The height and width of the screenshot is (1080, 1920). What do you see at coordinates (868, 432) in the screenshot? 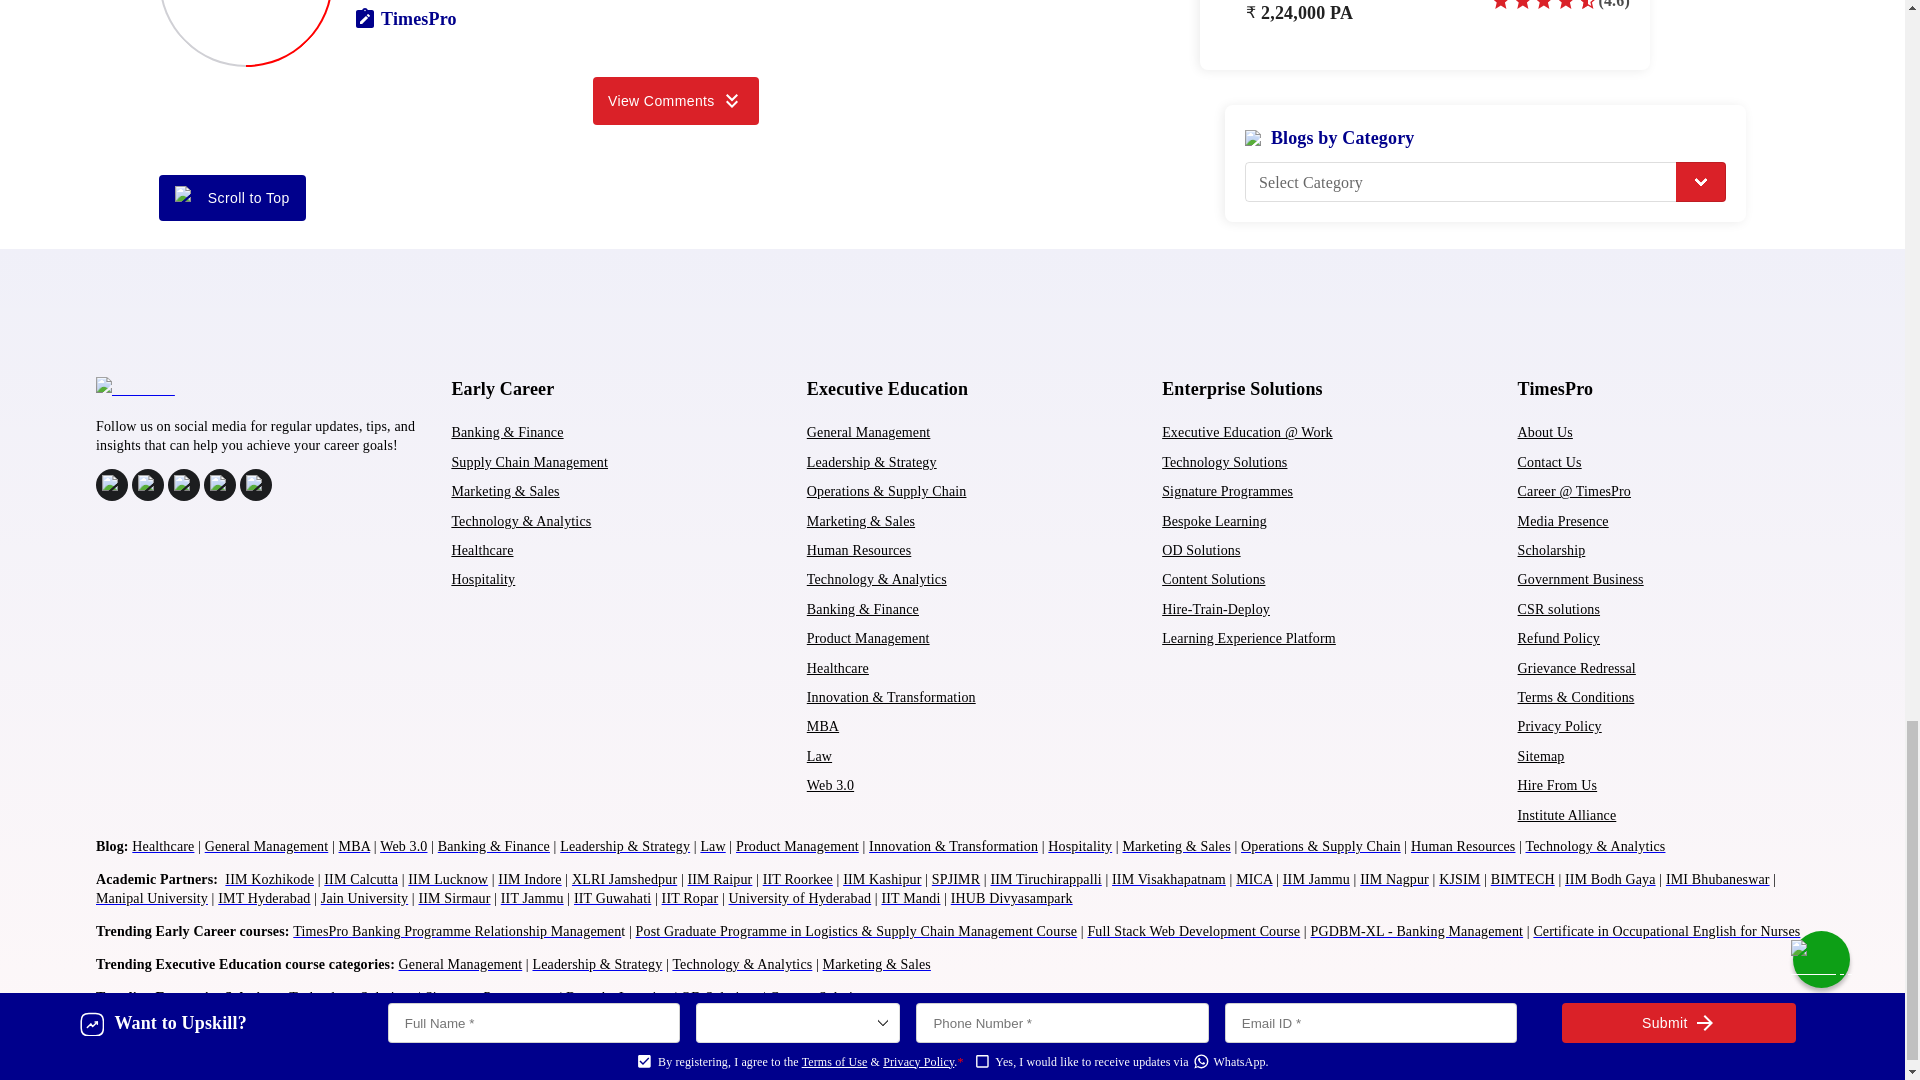
I see `General Management` at bounding box center [868, 432].